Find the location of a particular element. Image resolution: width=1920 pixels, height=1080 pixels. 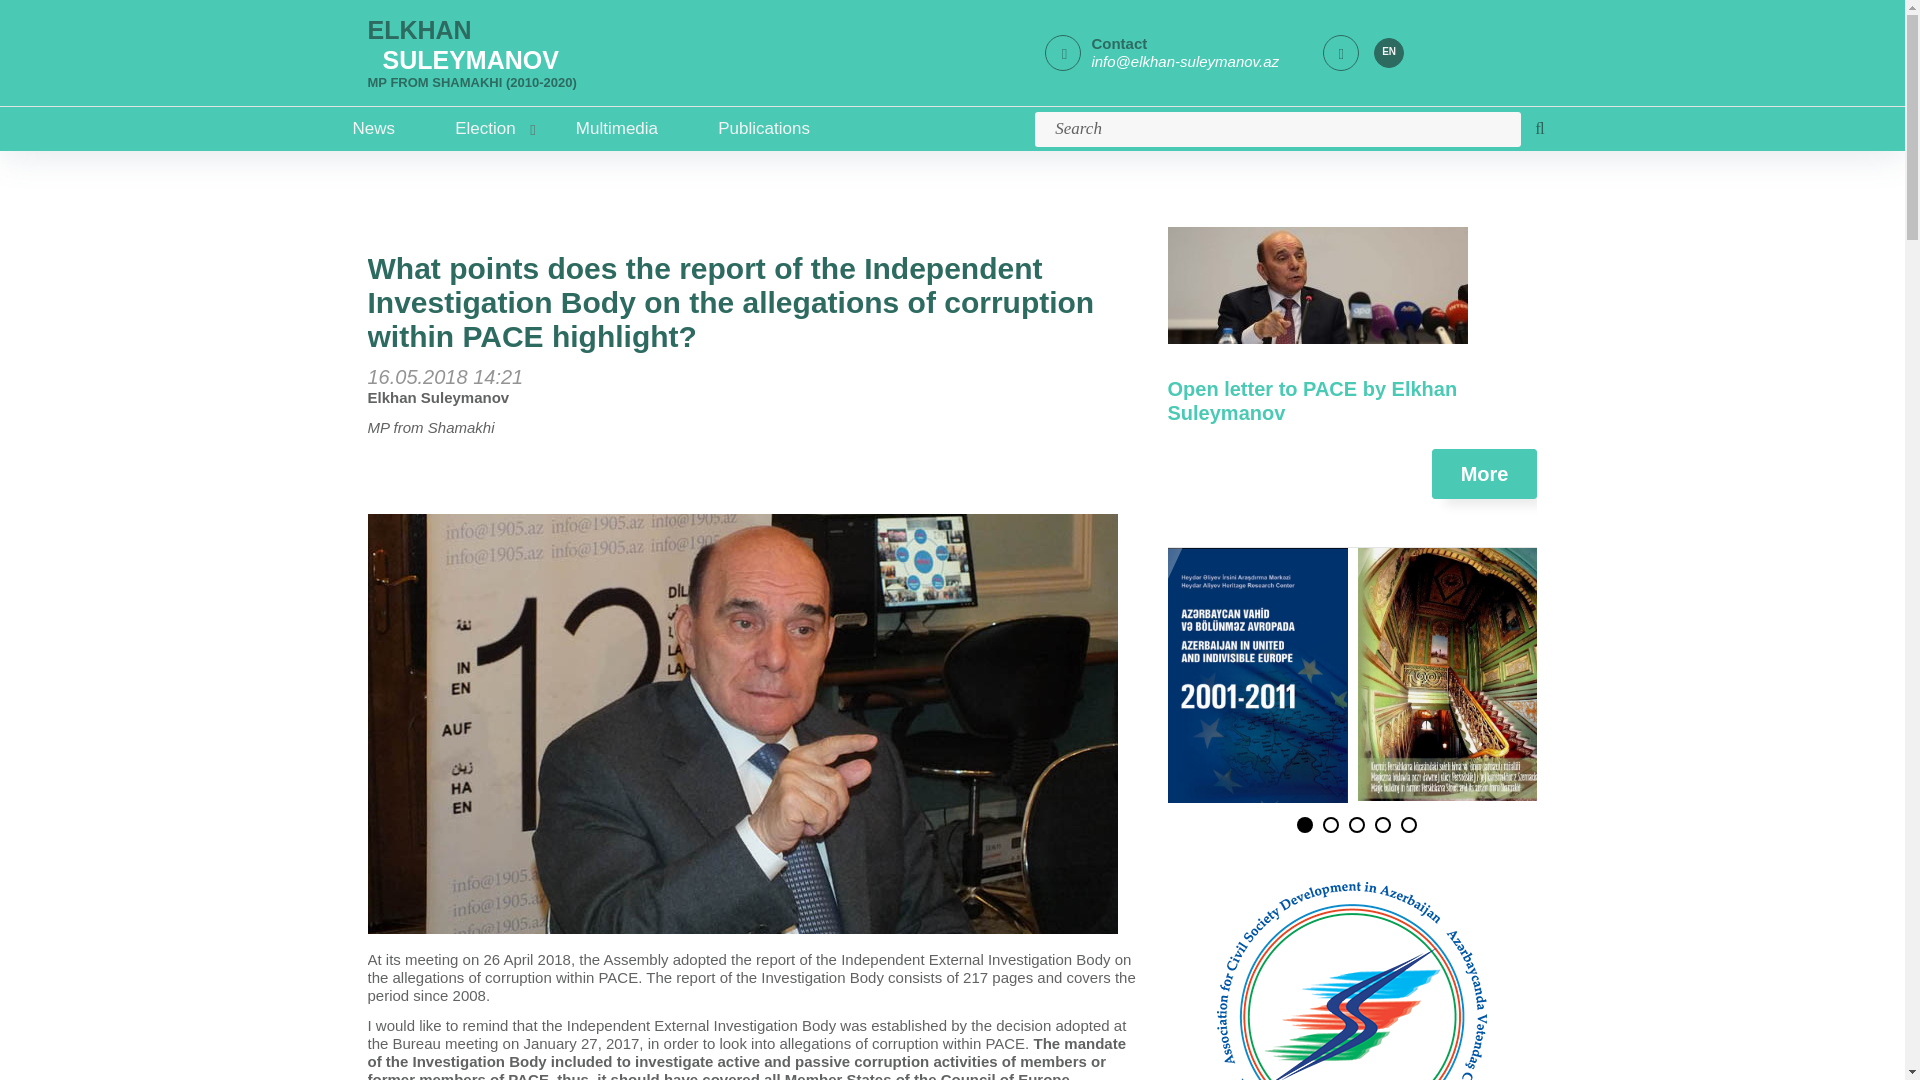

Multimedia is located at coordinates (617, 128).